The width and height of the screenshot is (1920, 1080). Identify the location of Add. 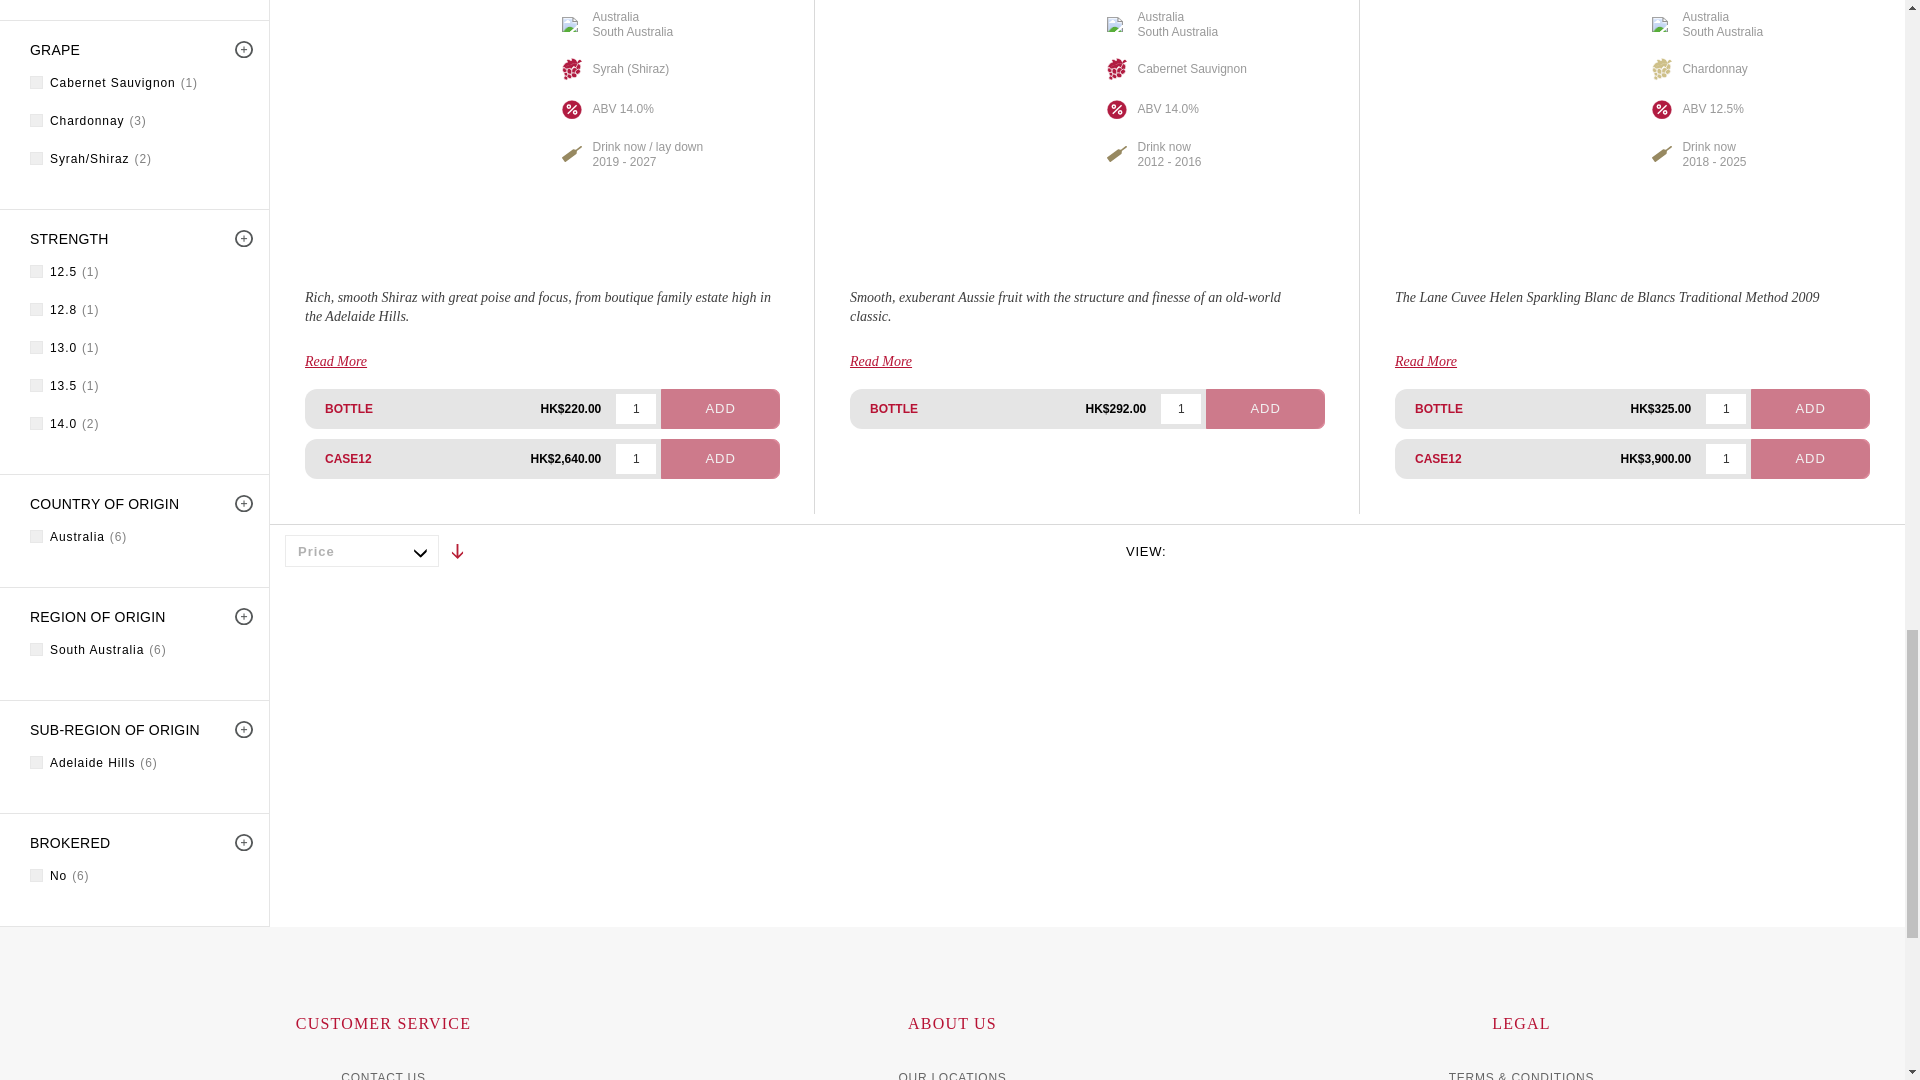
(720, 408).